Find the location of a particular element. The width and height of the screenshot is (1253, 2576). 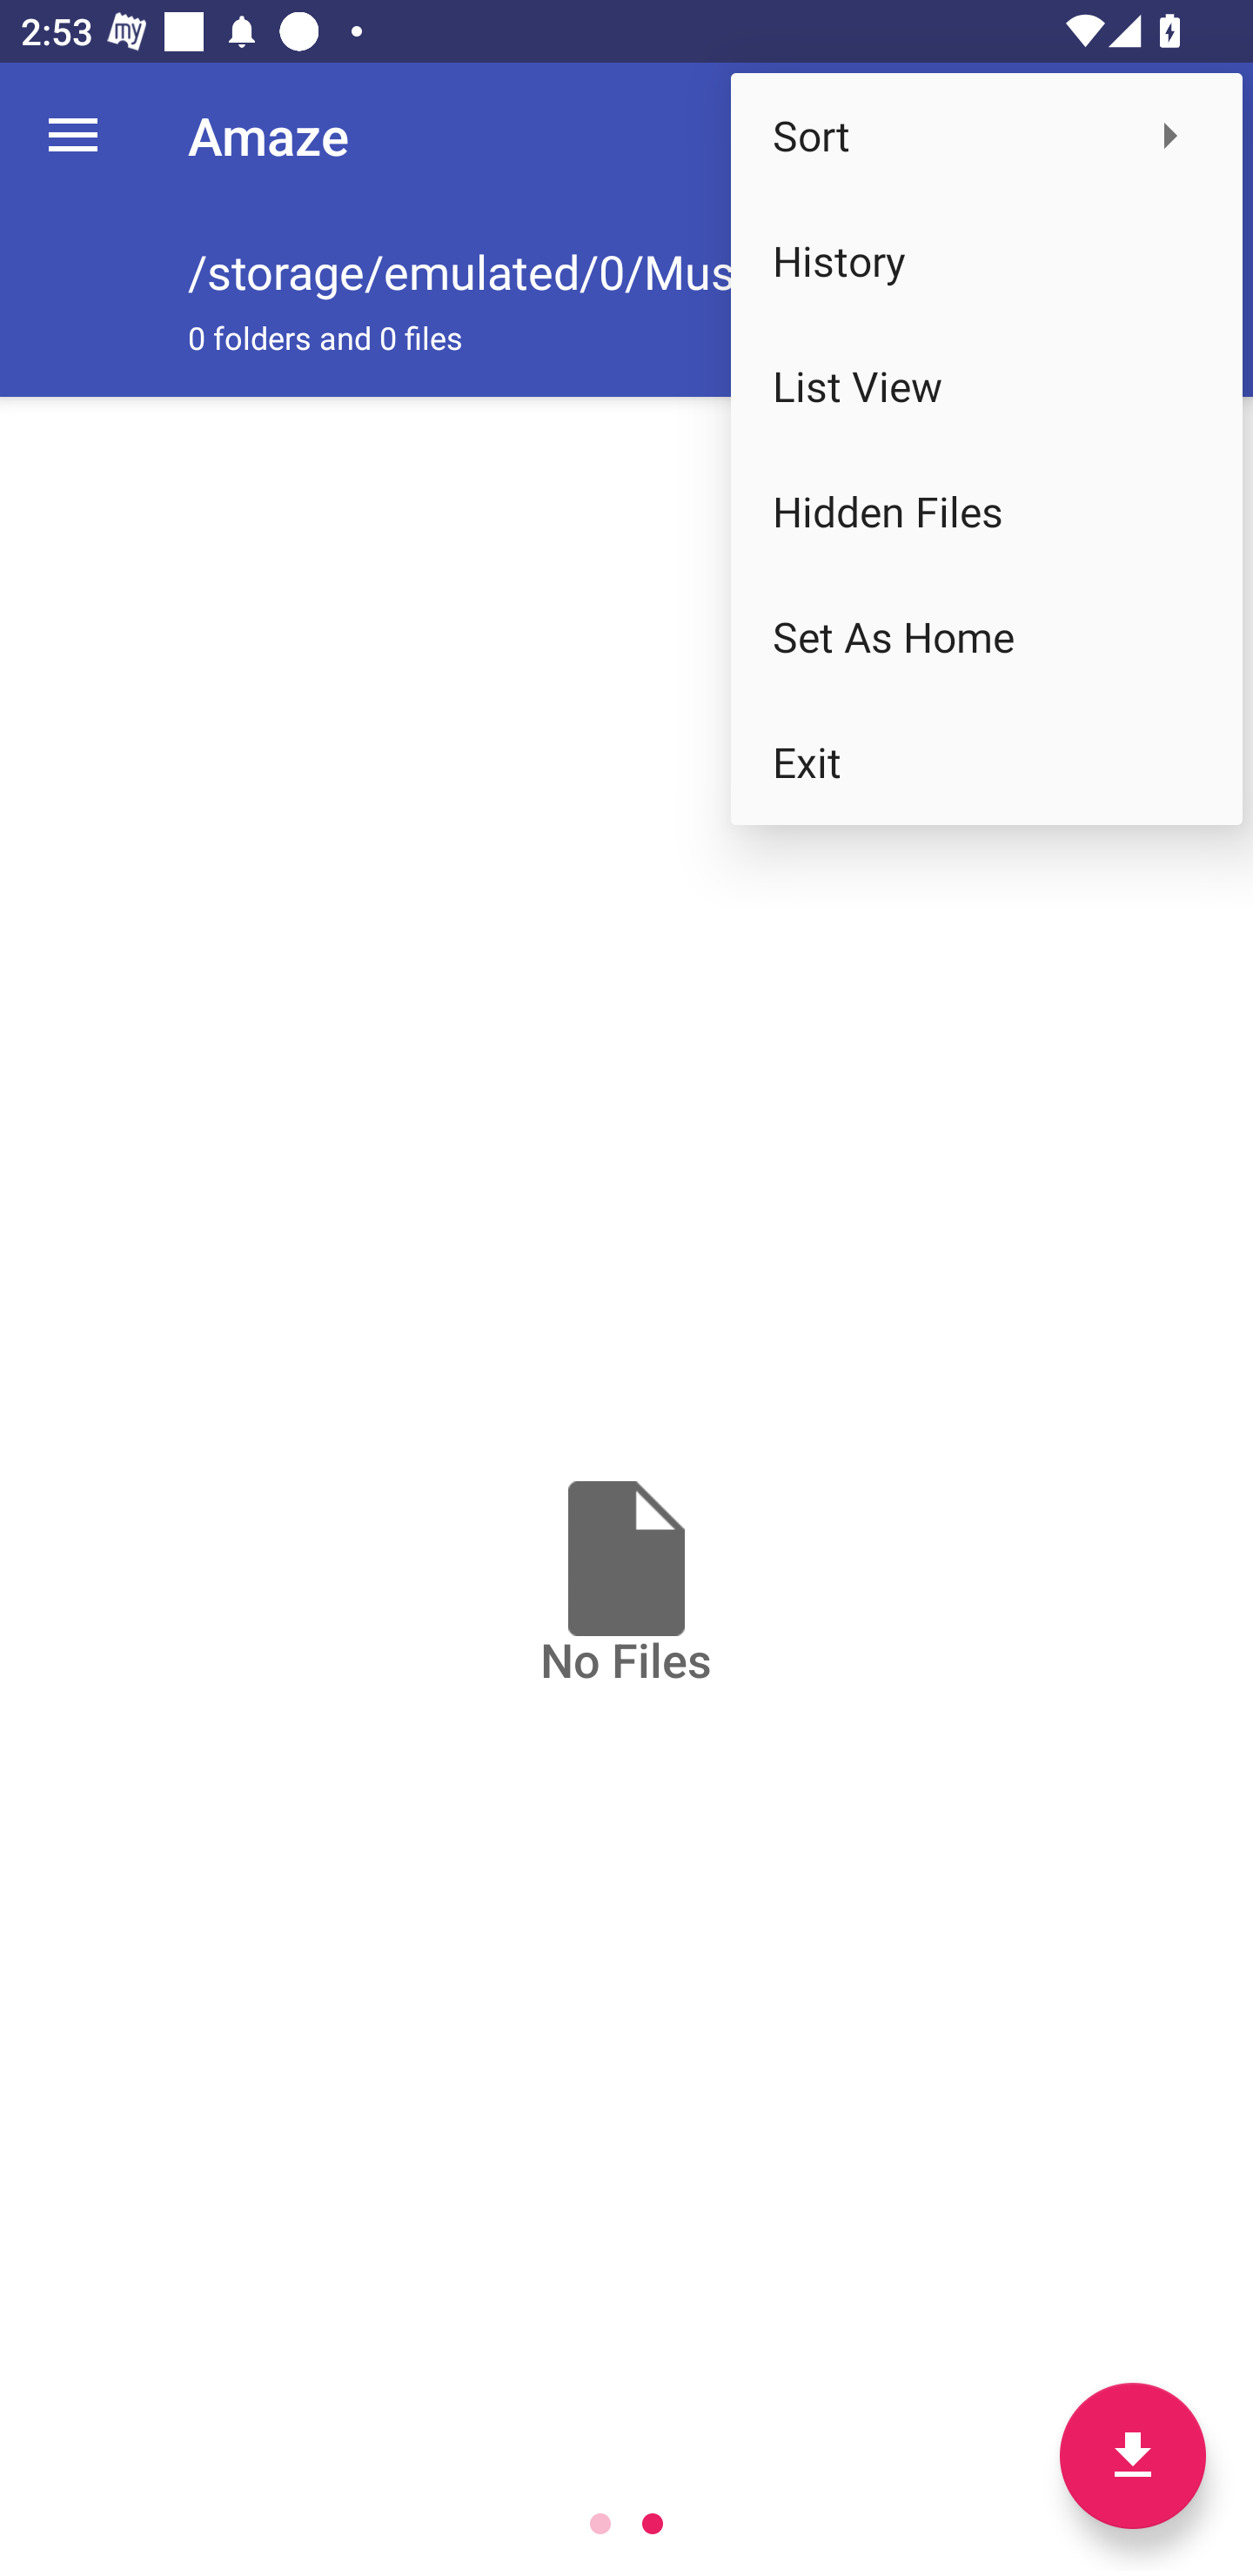

List View is located at coordinates (987, 386).